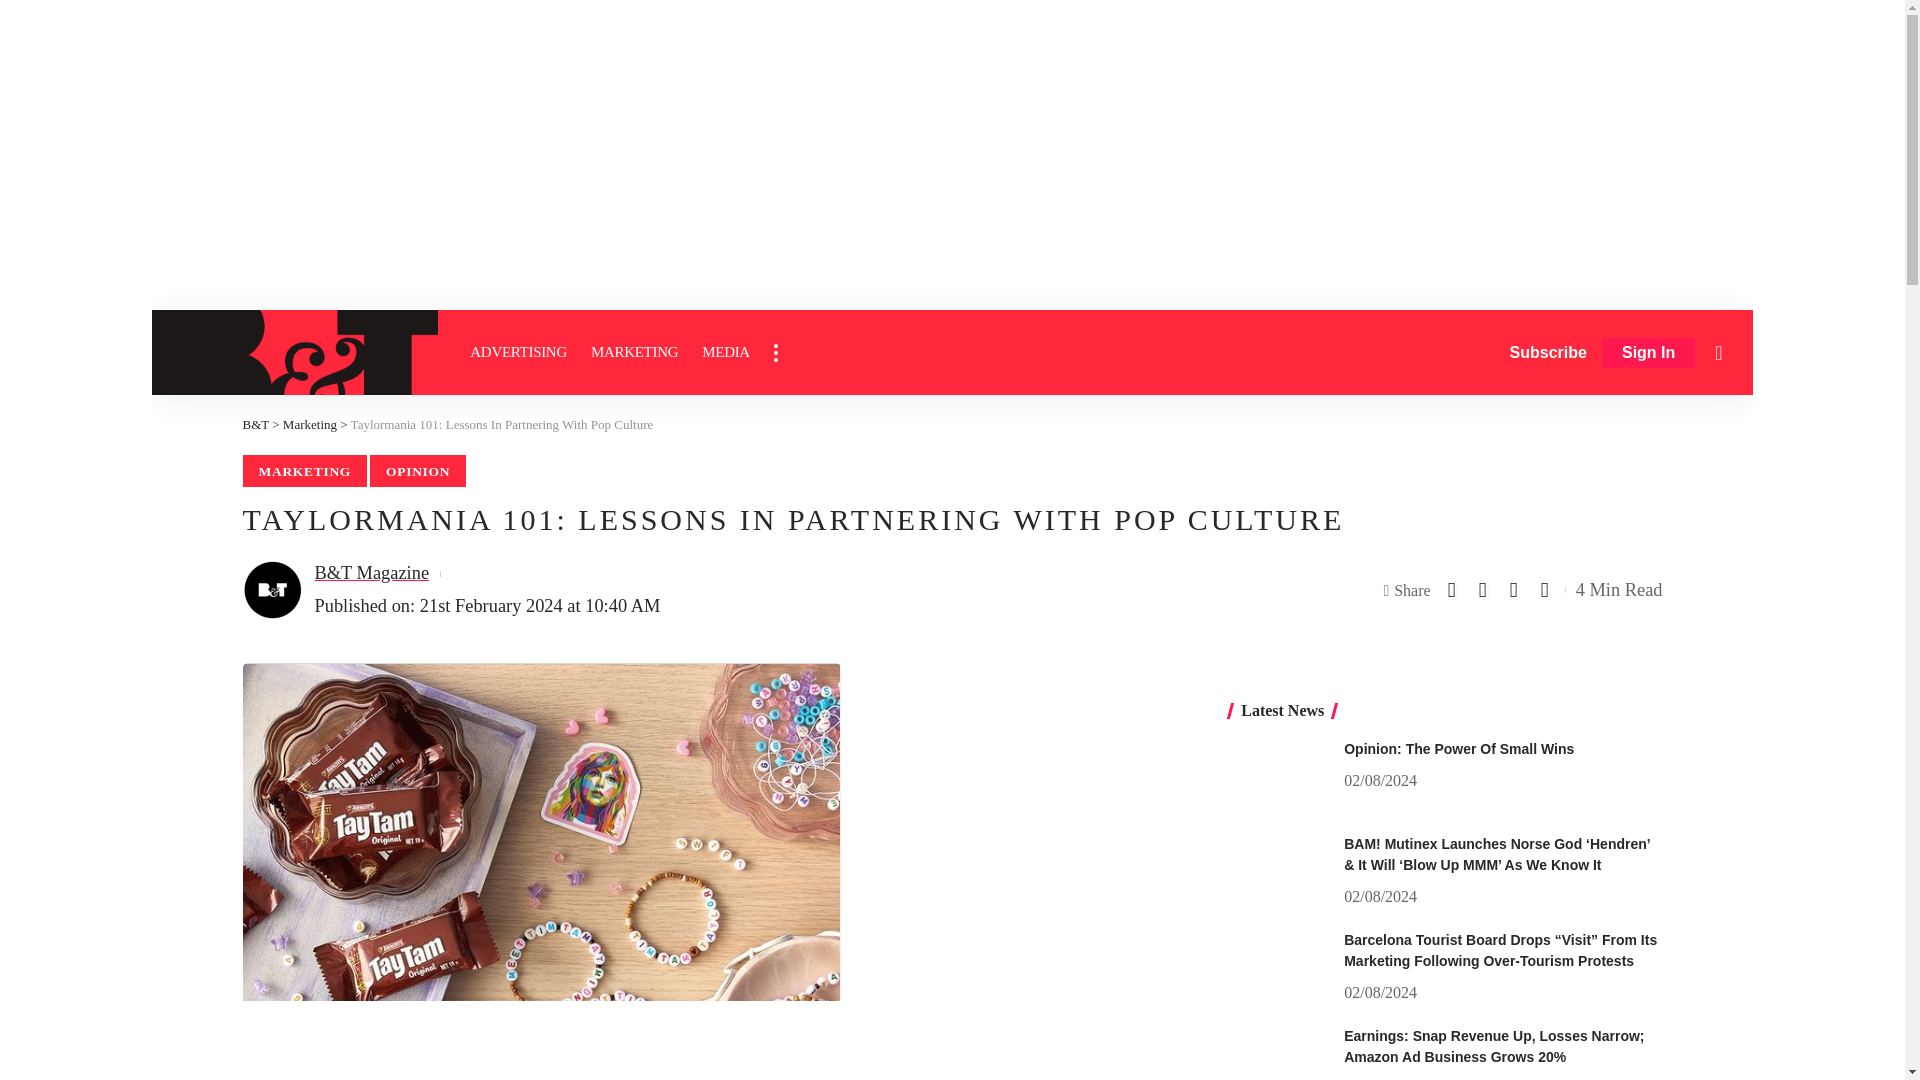  I want to click on Sign In, so click(1648, 353).